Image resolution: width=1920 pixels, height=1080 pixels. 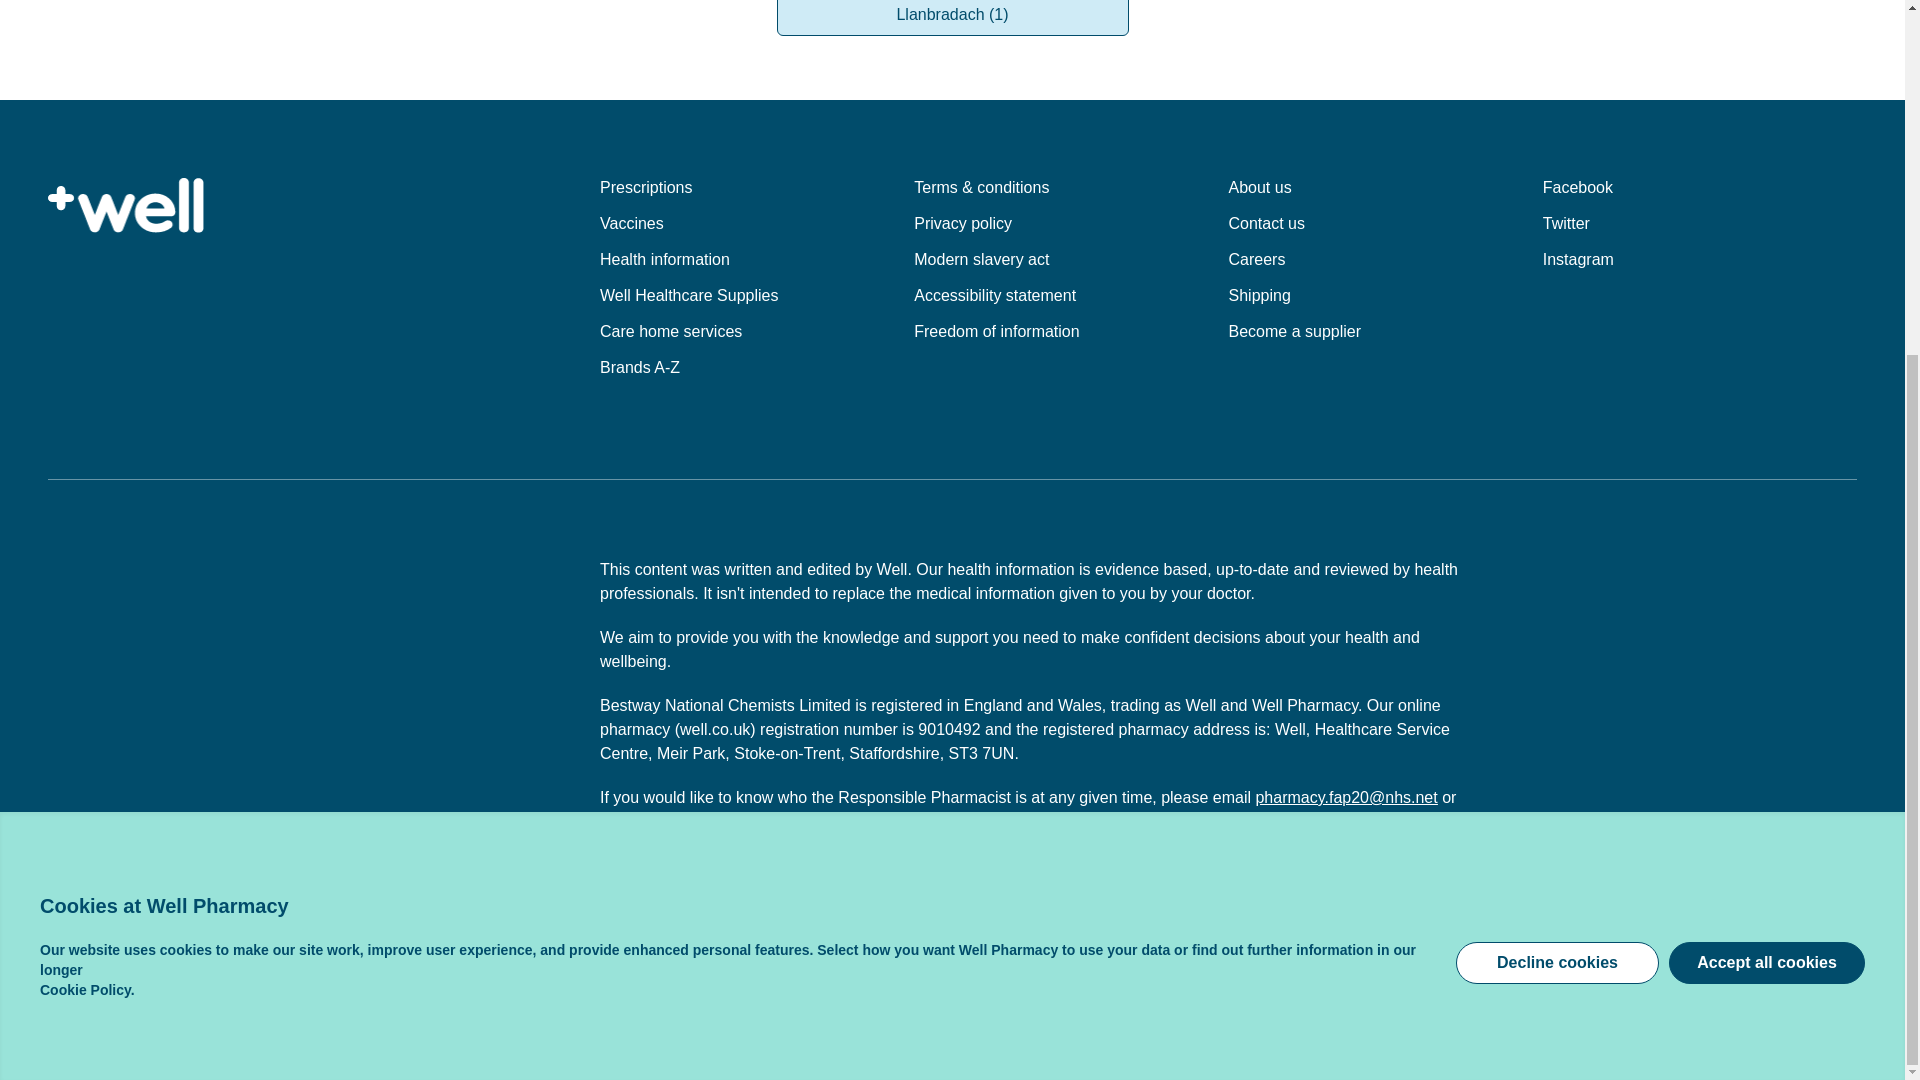 I want to click on Well Healthcare Supplies, so click(x=688, y=295).